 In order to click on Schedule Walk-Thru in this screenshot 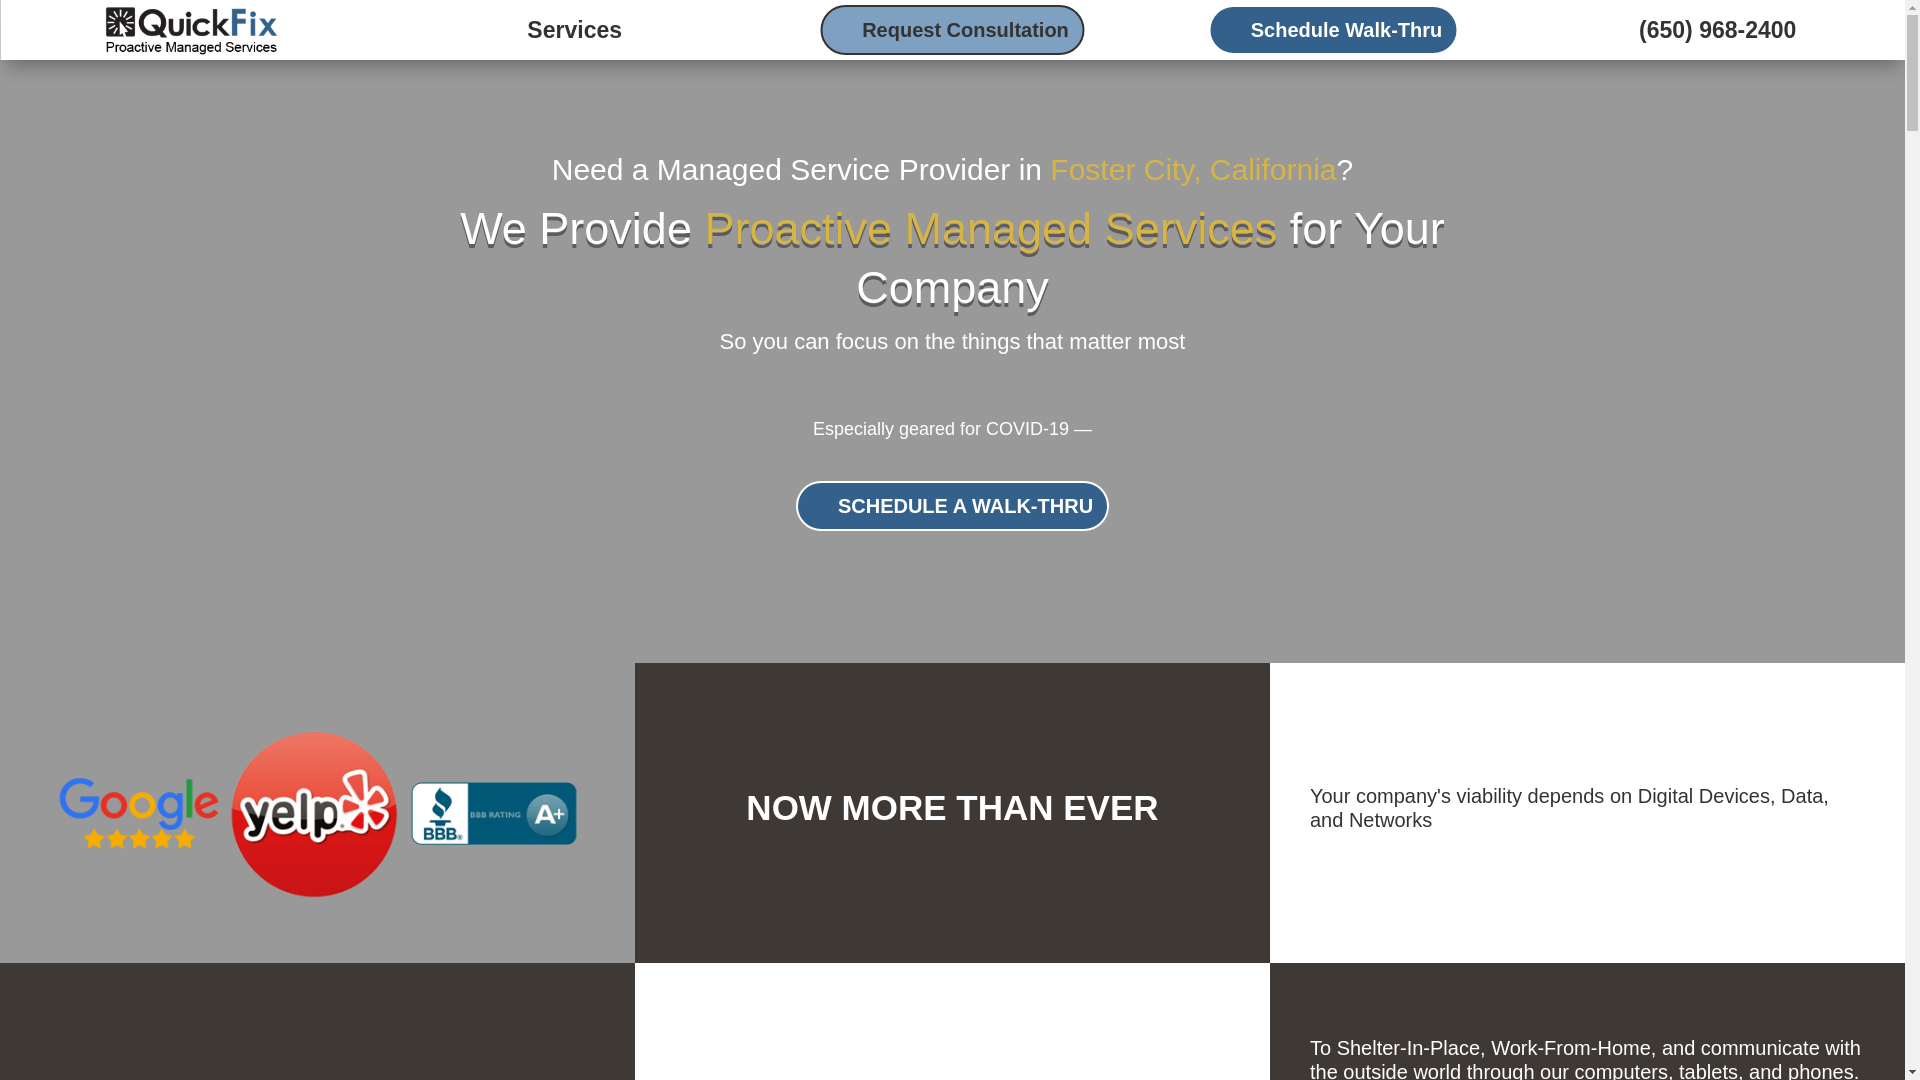, I will do `click(1334, 30)`.